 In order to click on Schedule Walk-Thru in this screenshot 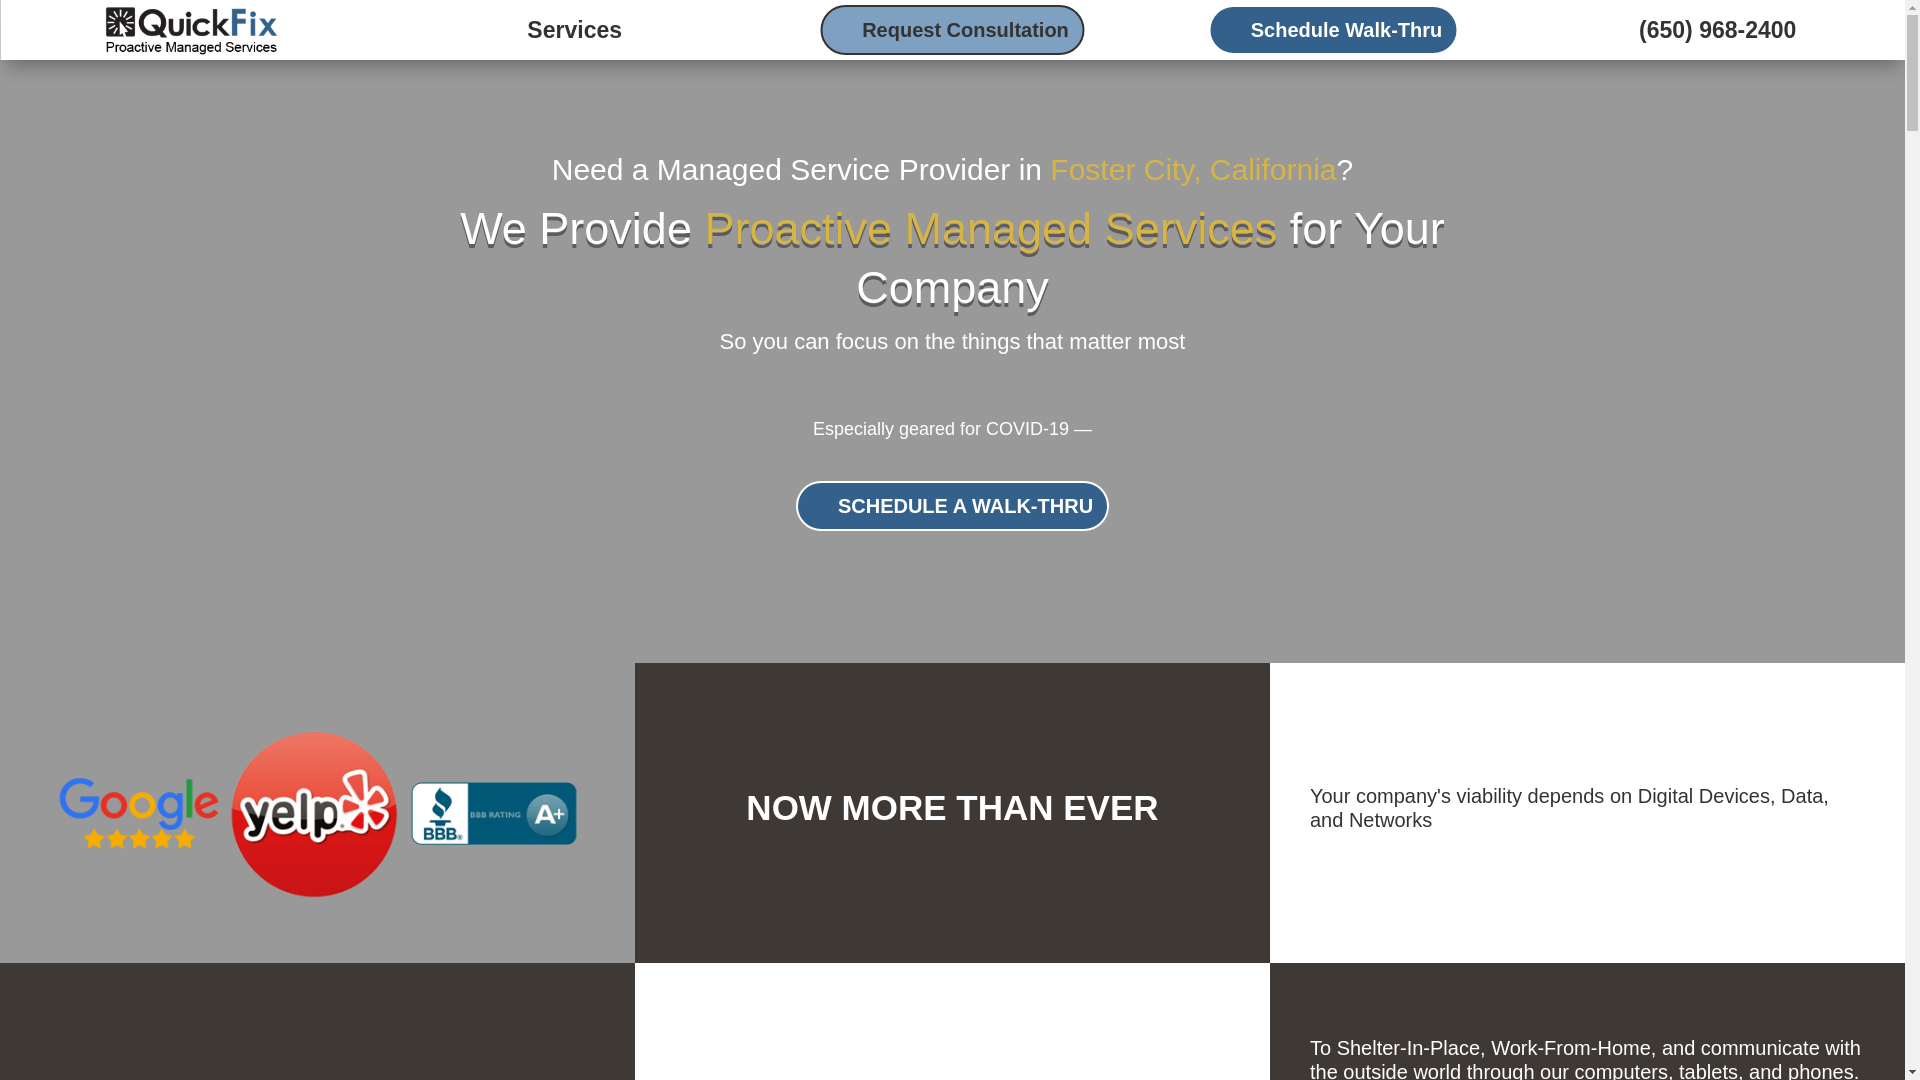, I will do `click(1334, 30)`.